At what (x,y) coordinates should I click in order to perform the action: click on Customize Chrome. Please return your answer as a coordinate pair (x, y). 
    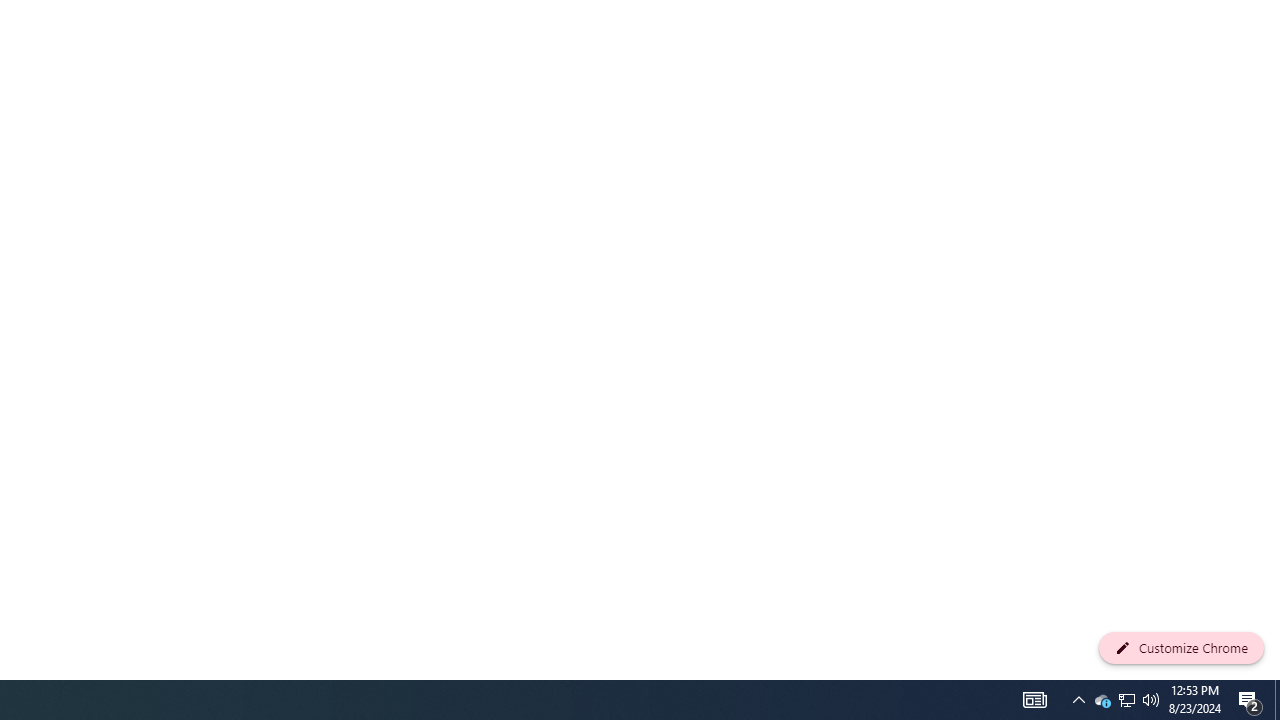
    Looking at the image, I should click on (1181, 648).